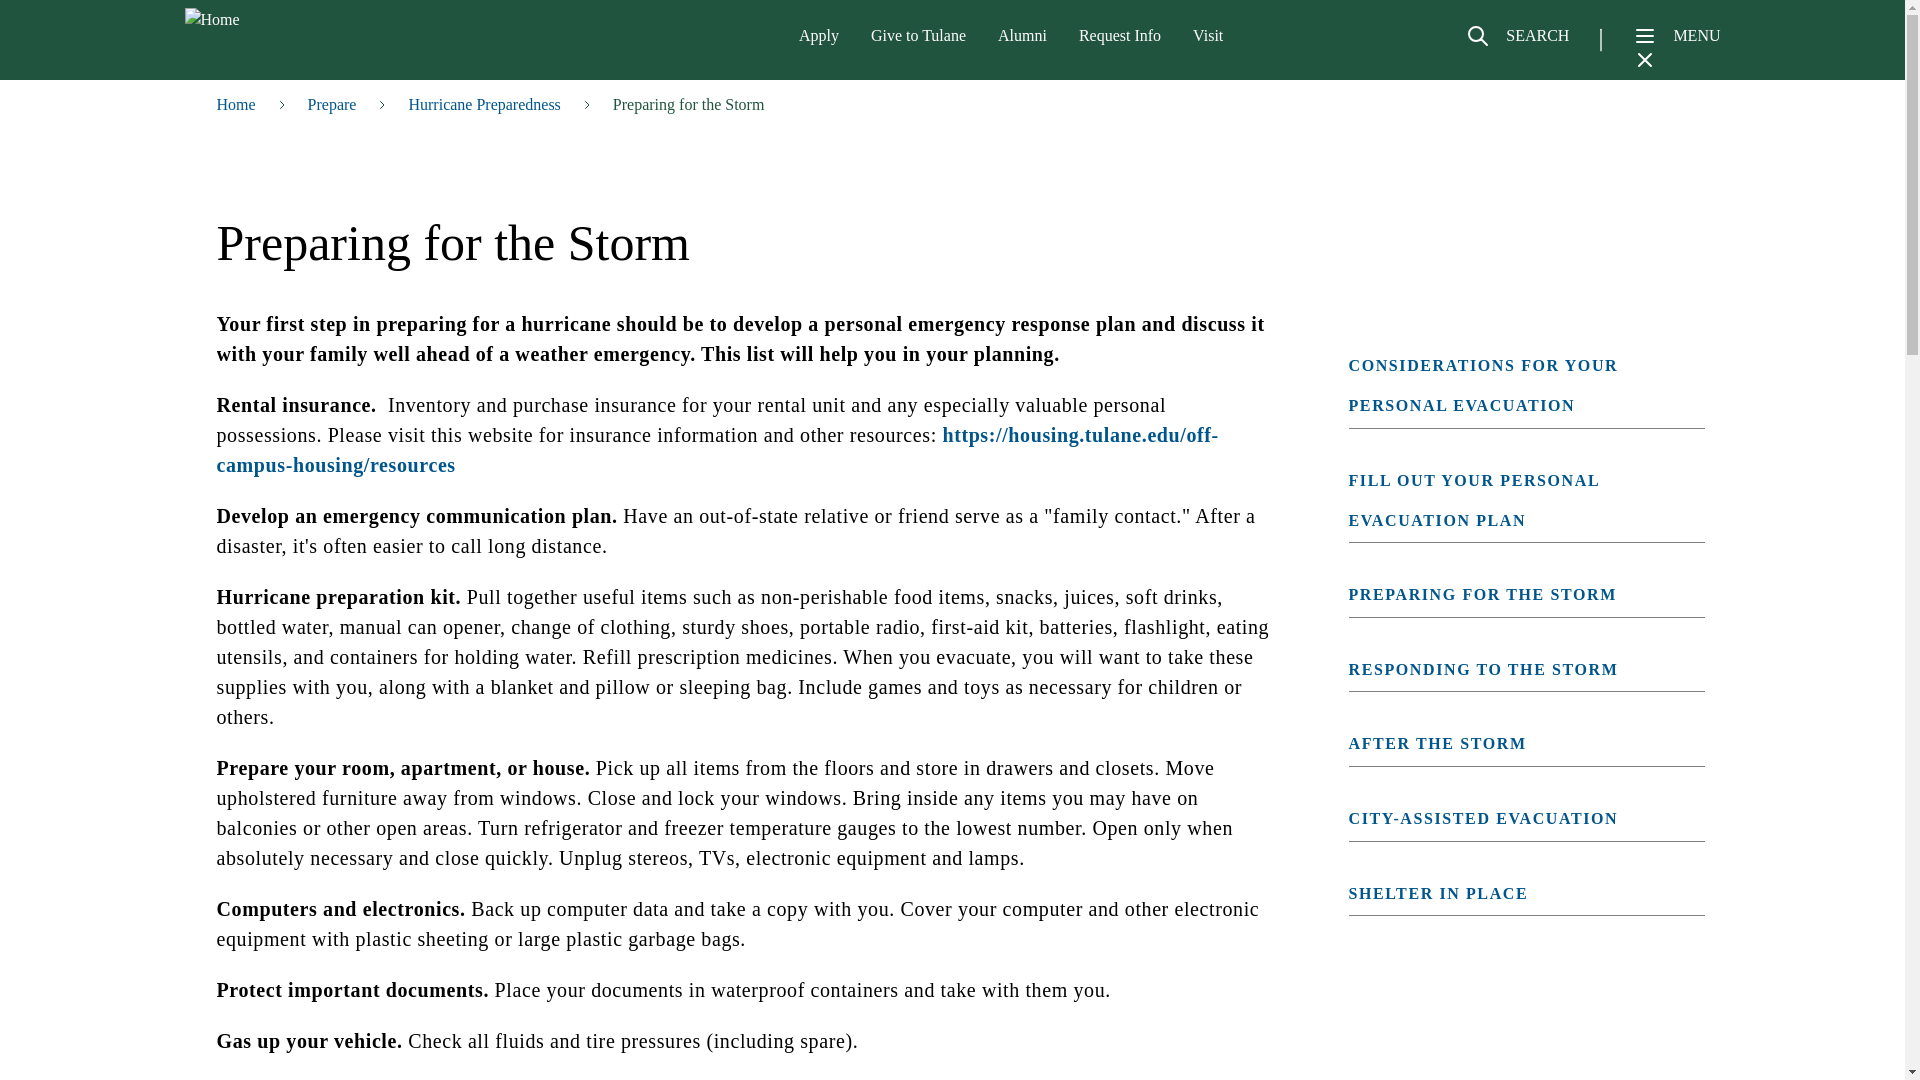 The width and height of the screenshot is (1920, 1080). Describe the element at coordinates (1517, 43) in the screenshot. I see `SEARCH` at that location.